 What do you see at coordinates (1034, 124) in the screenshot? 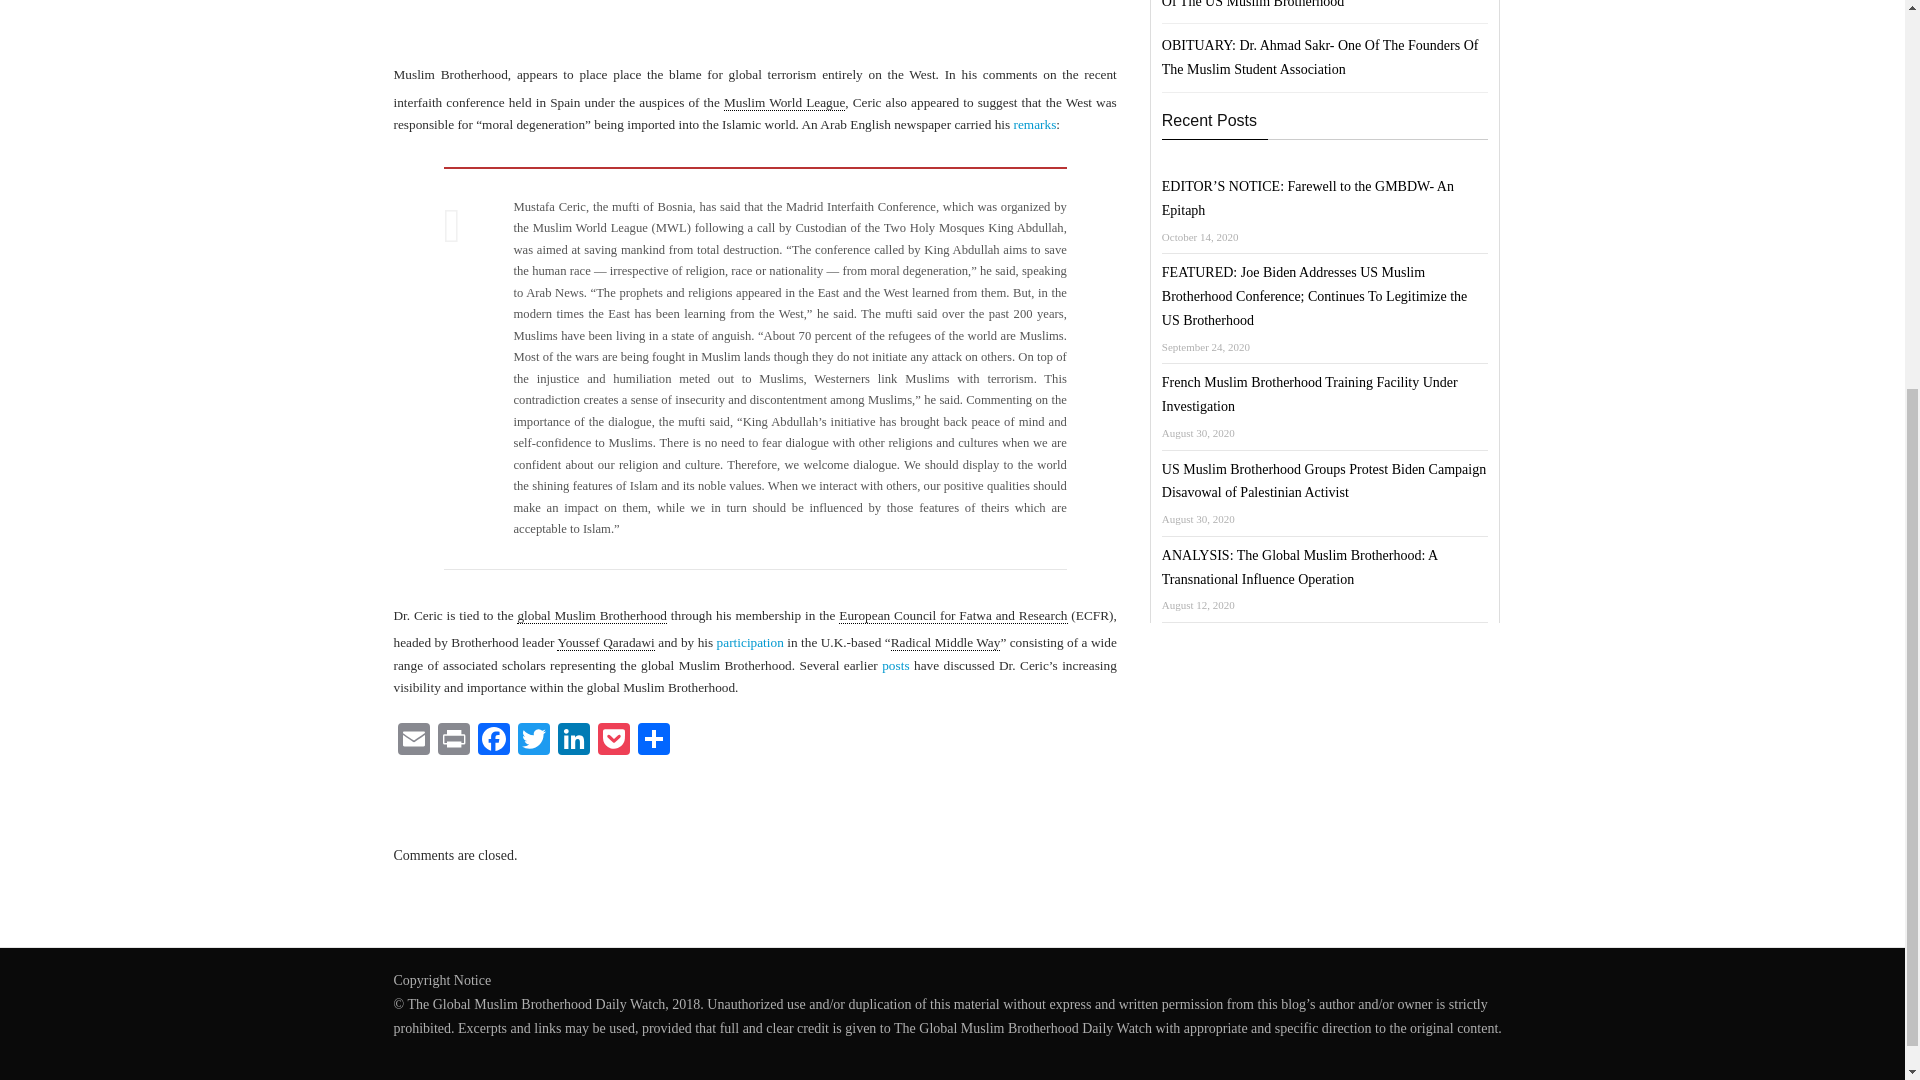
I see `remarks` at bounding box center [1034, 124].